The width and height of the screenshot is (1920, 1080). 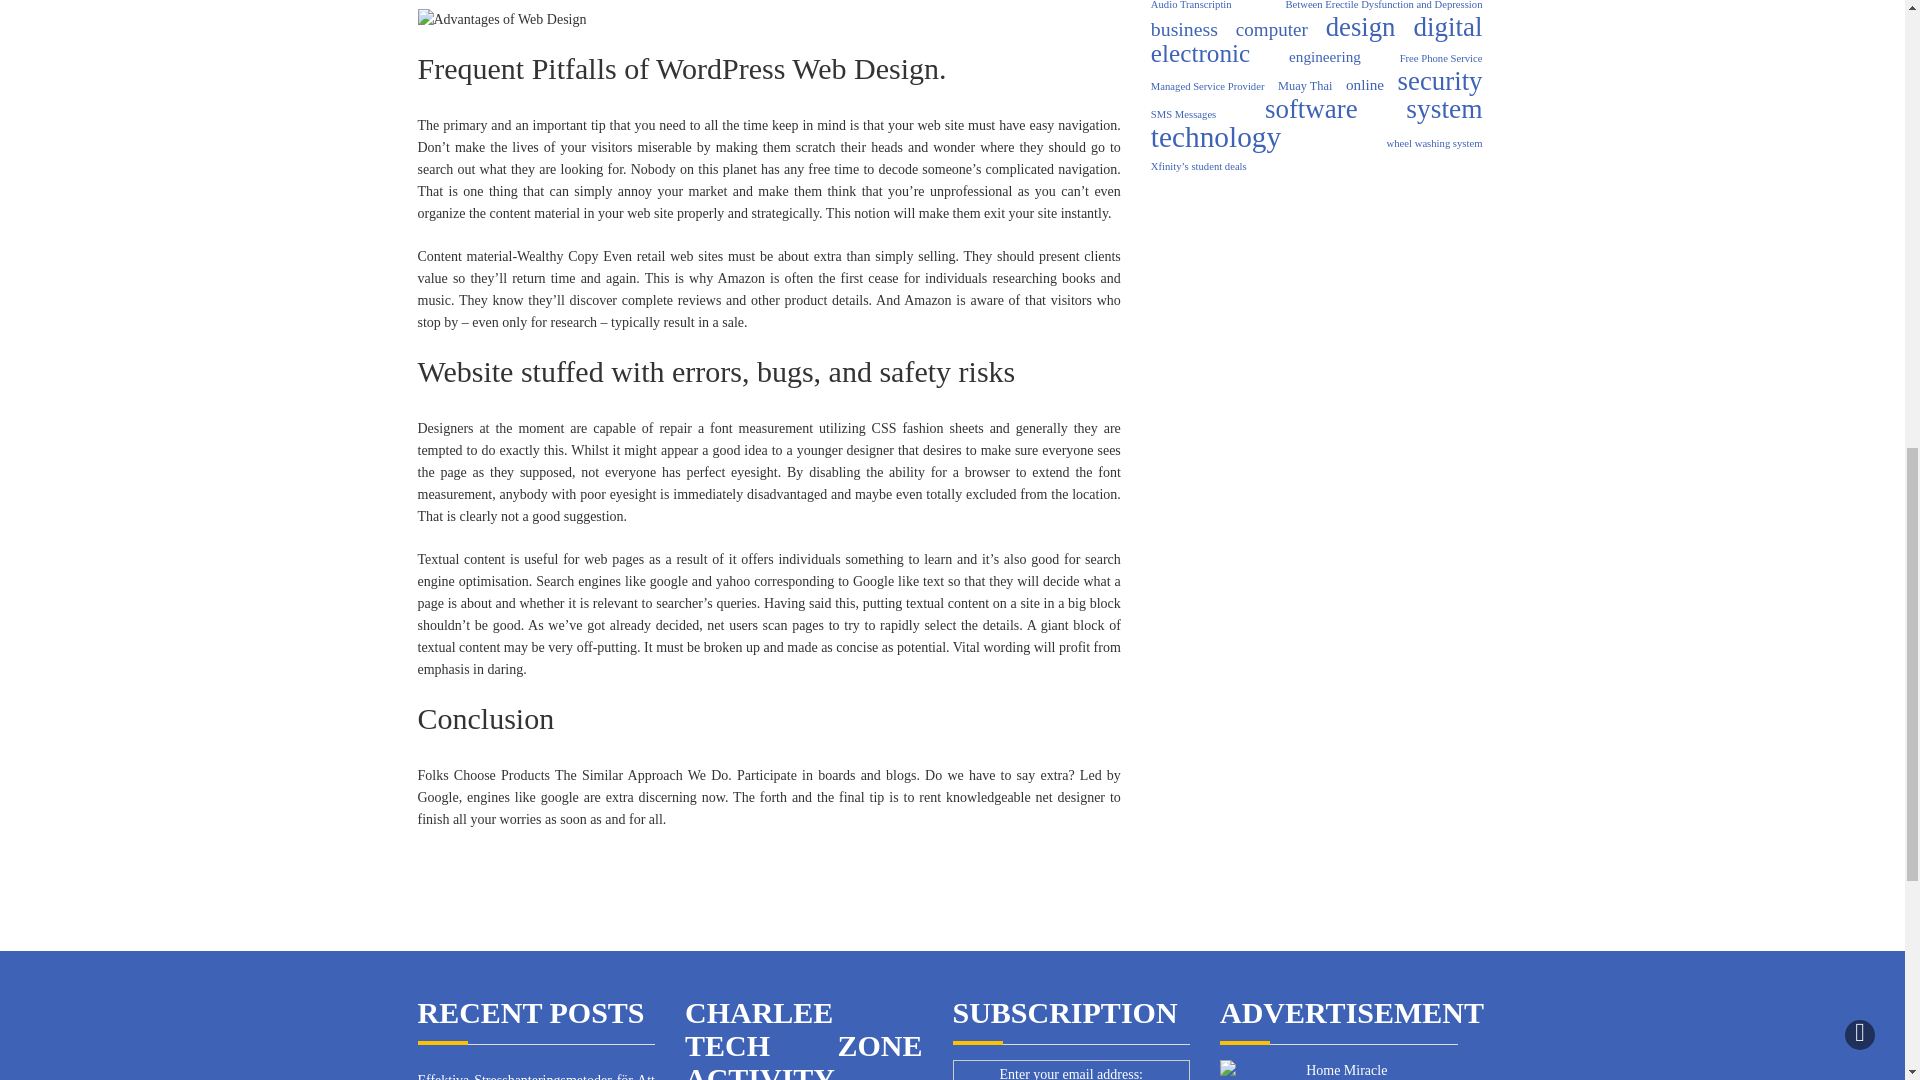 What do you see at coordinates (1360, 26) in the screenshot?
I see `design` at bounding box center [1360, 26].